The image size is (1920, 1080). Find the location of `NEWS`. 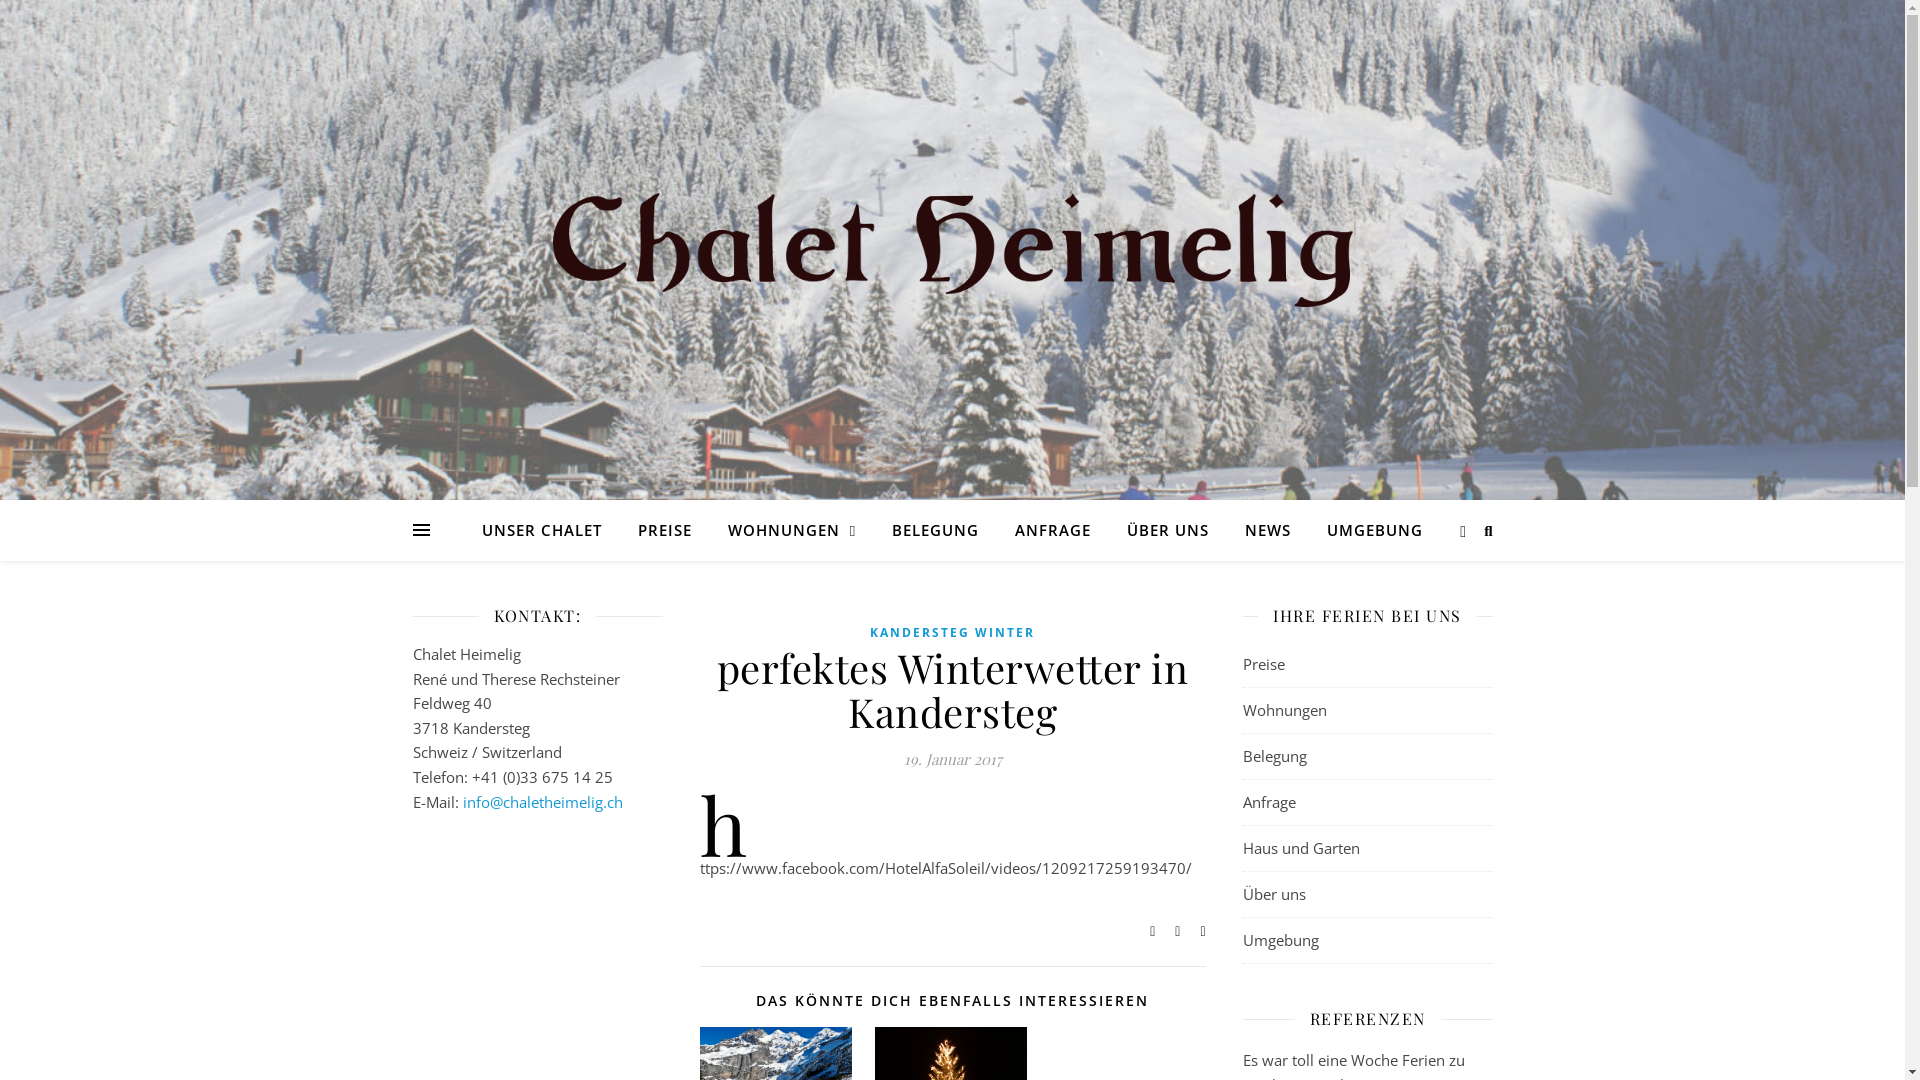

NEWS is located at coordinates (1268, 530).